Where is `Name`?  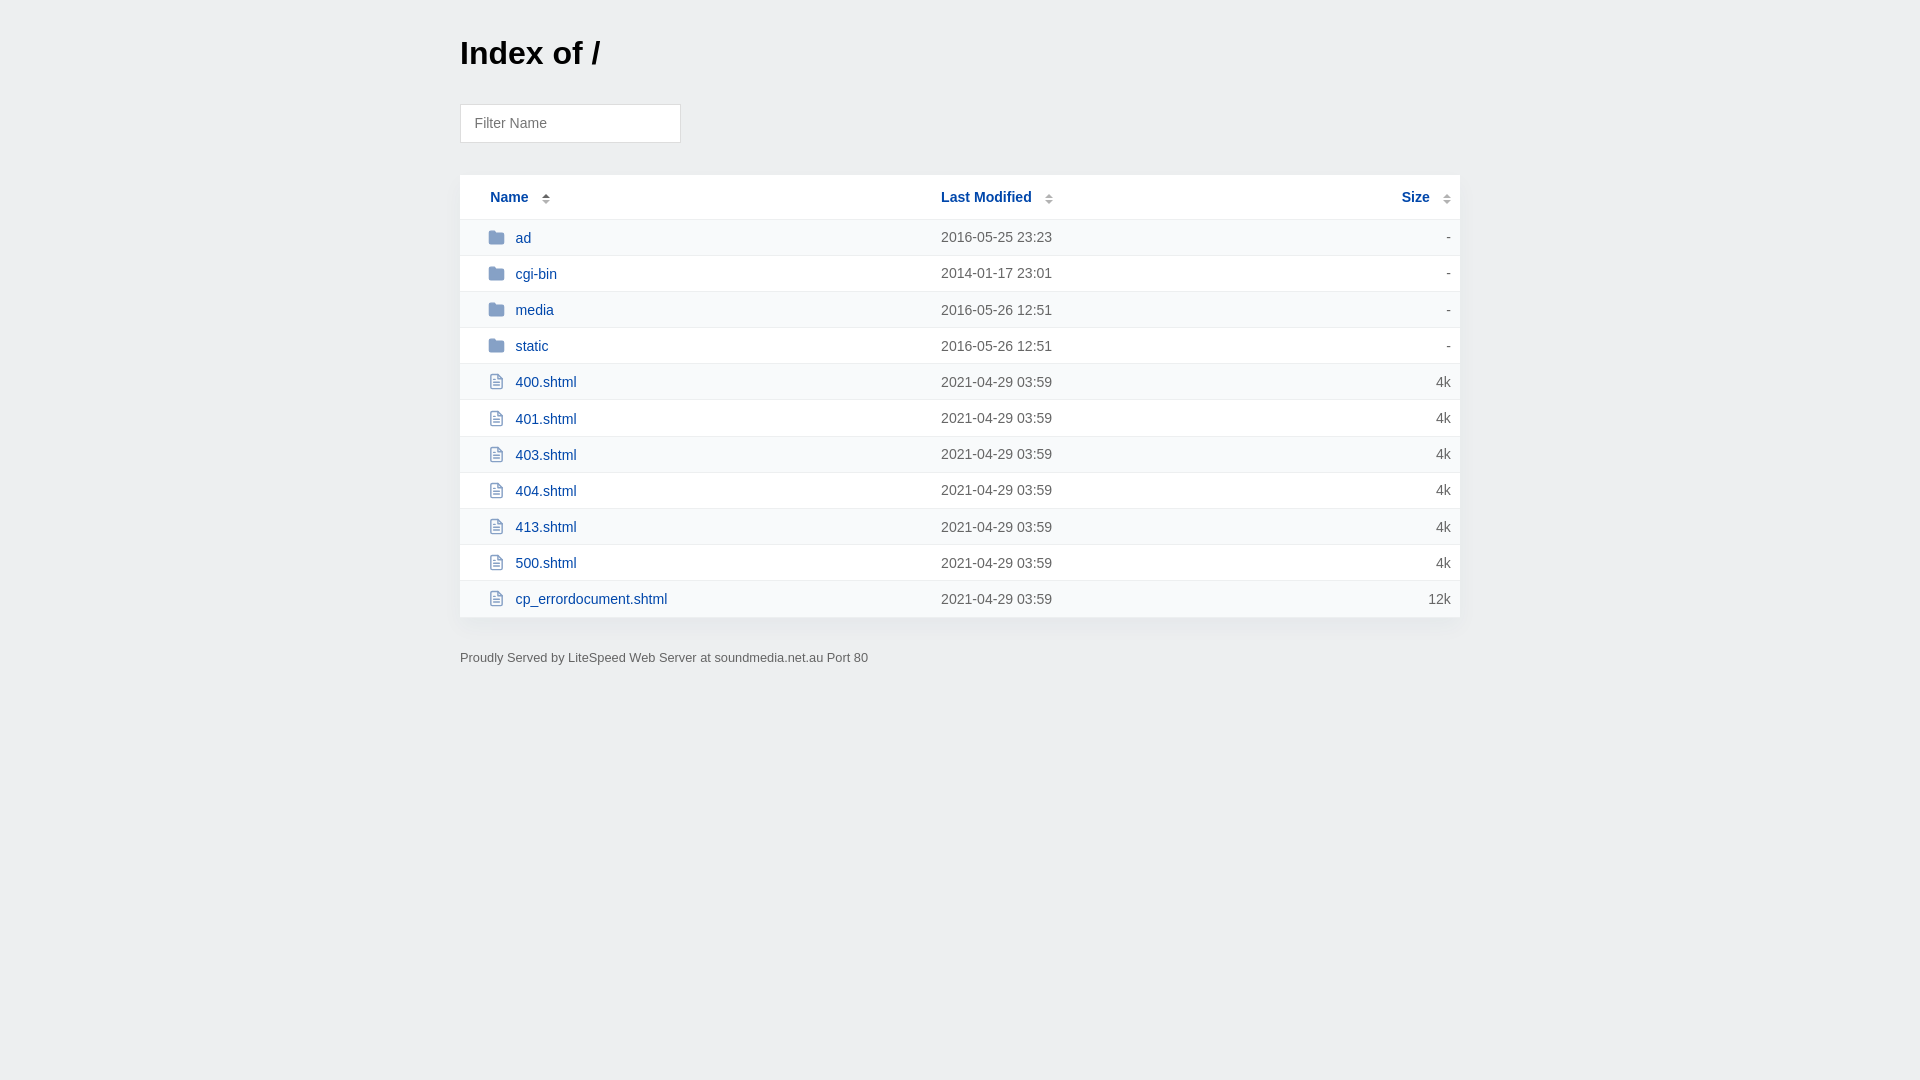 Name is located at coordinates (509, 197).